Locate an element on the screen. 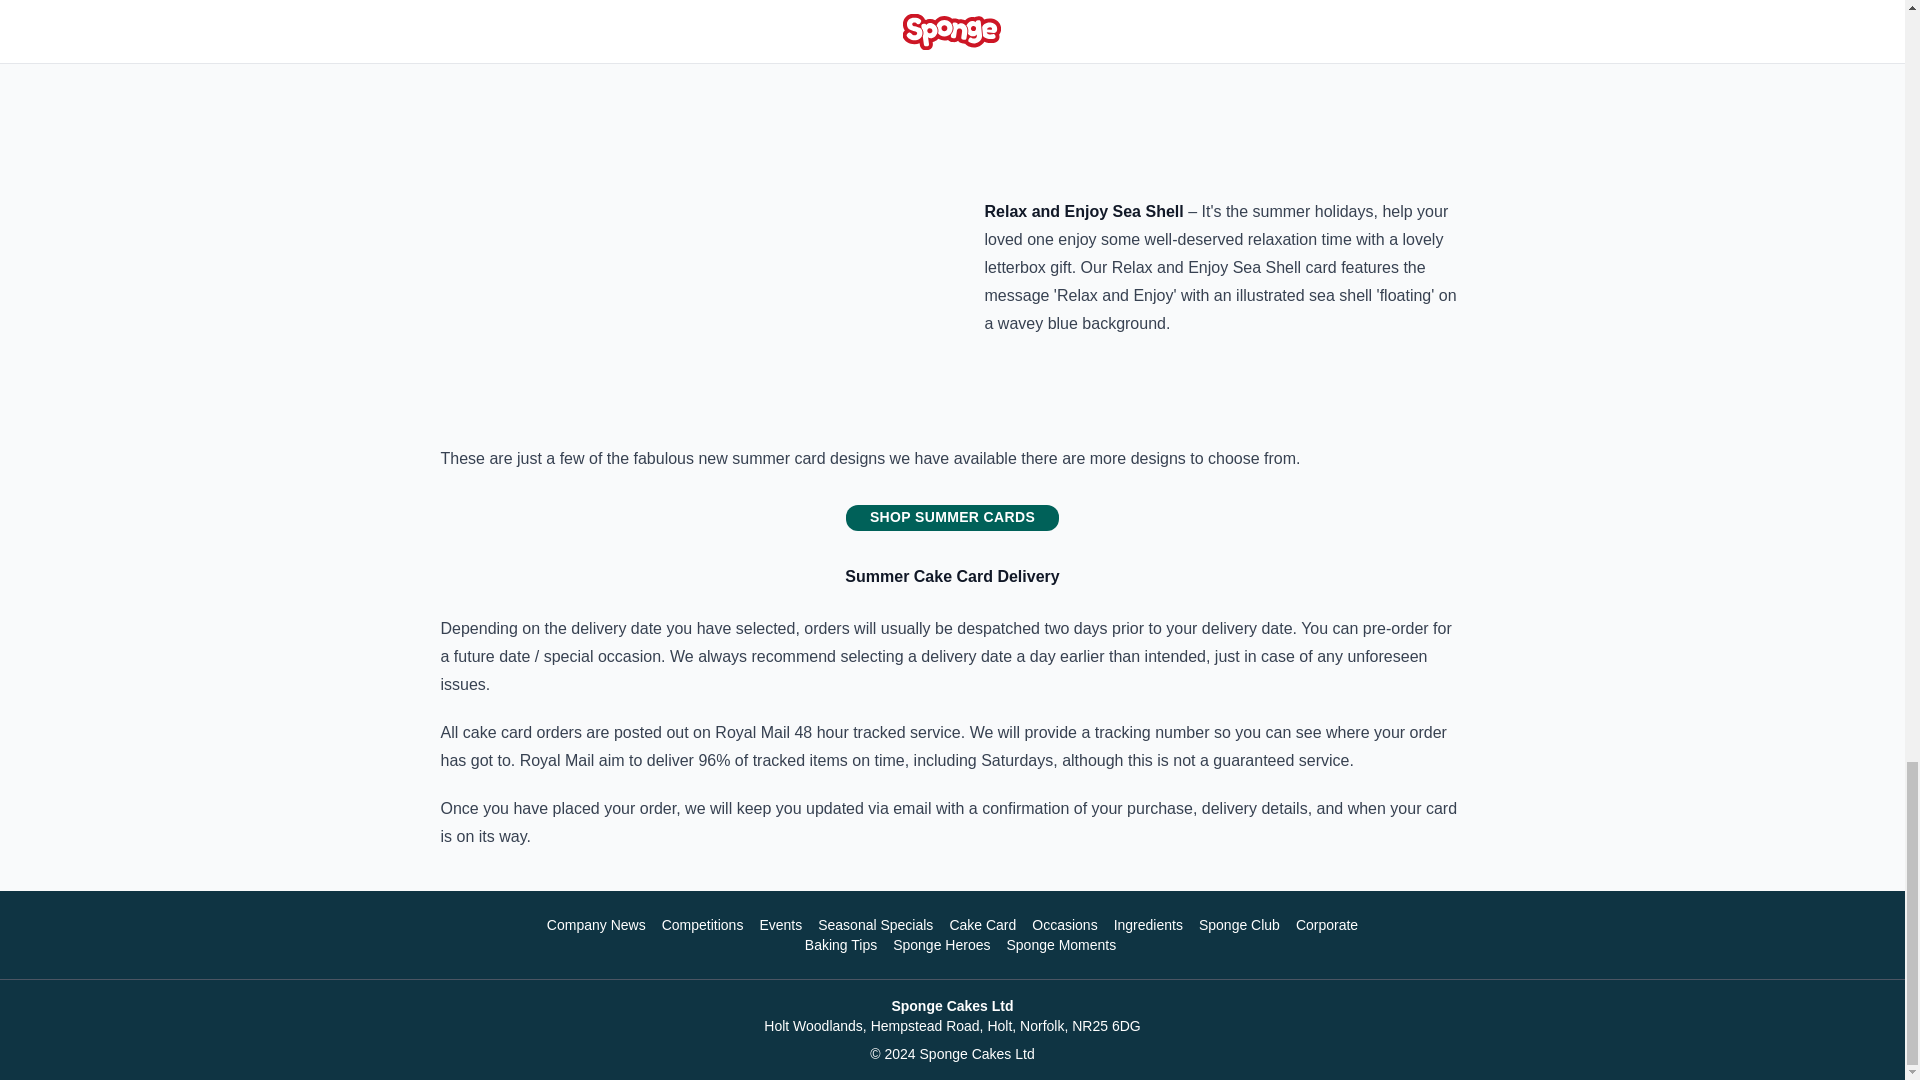 The width and height of the screenshot is (1920, 1080). Occasions is located at coordinates (1064, 924).